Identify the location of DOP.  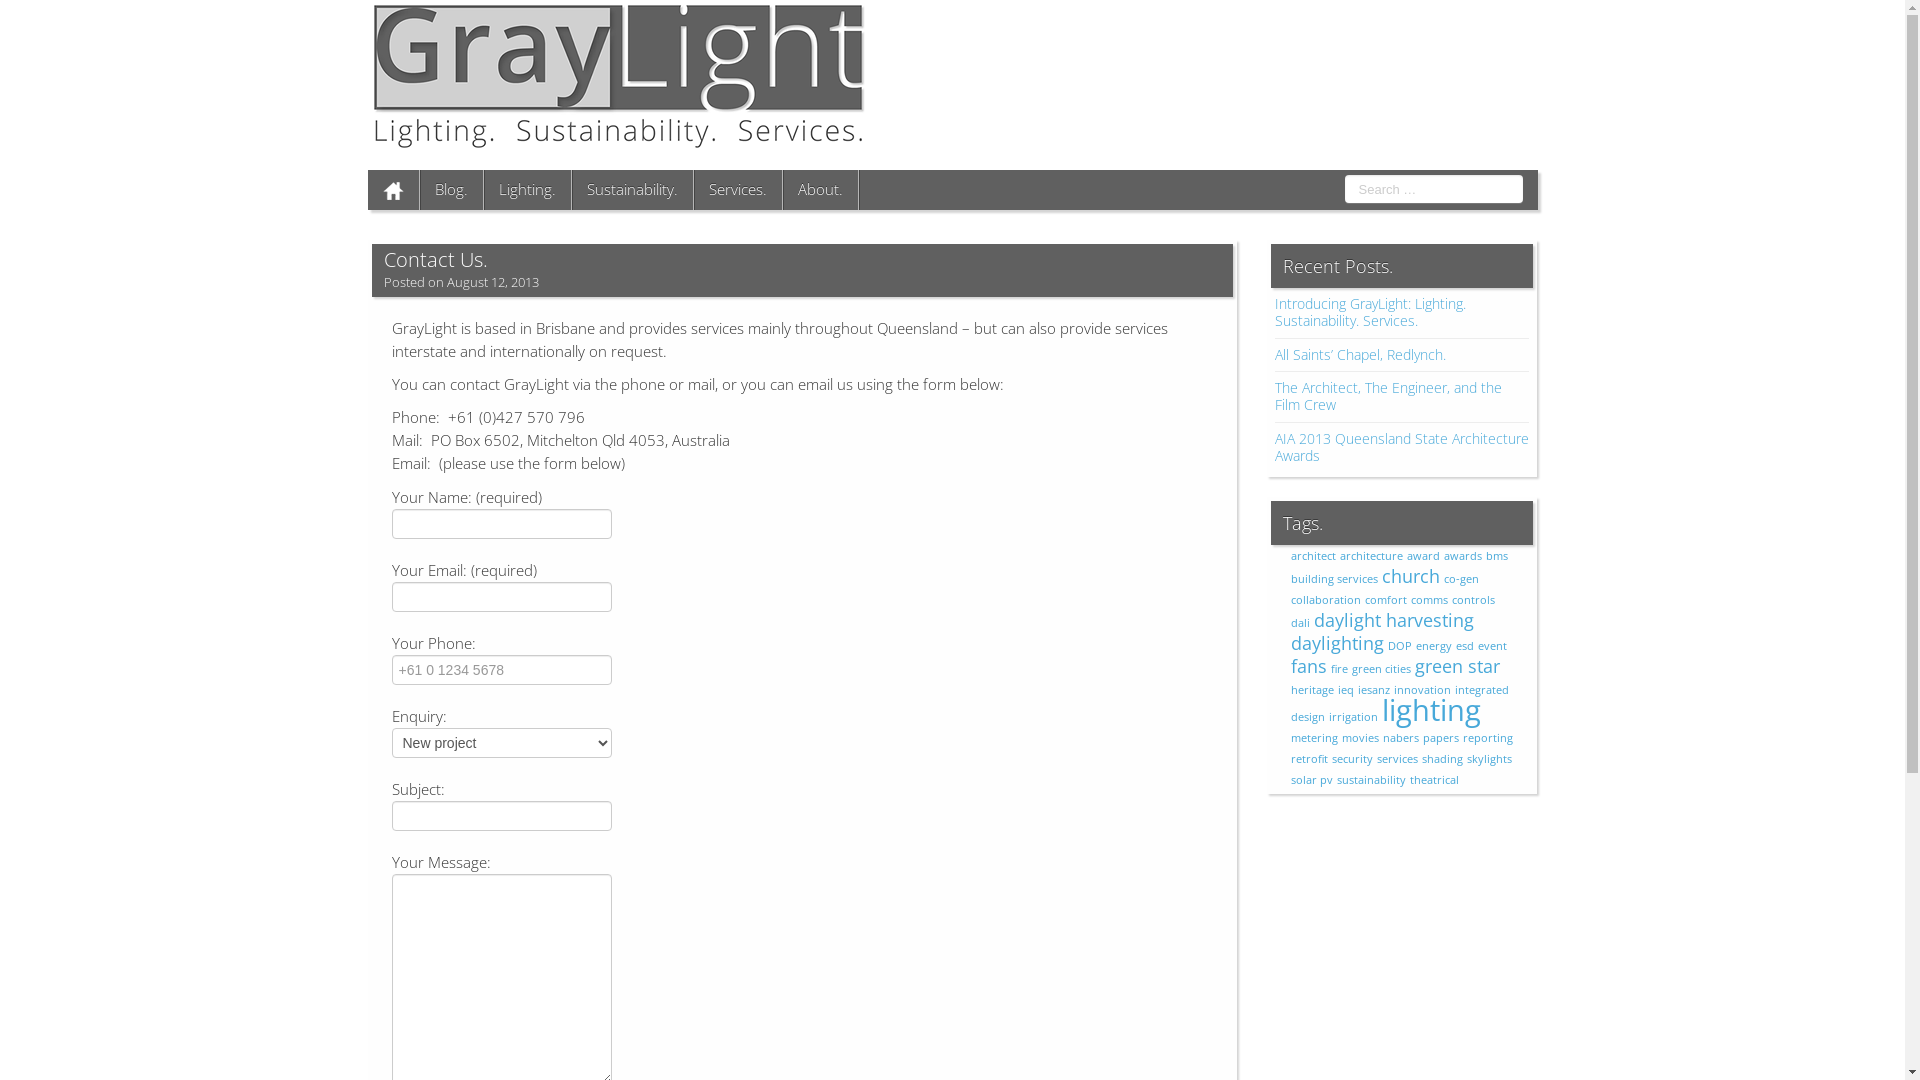
(1400, 646).